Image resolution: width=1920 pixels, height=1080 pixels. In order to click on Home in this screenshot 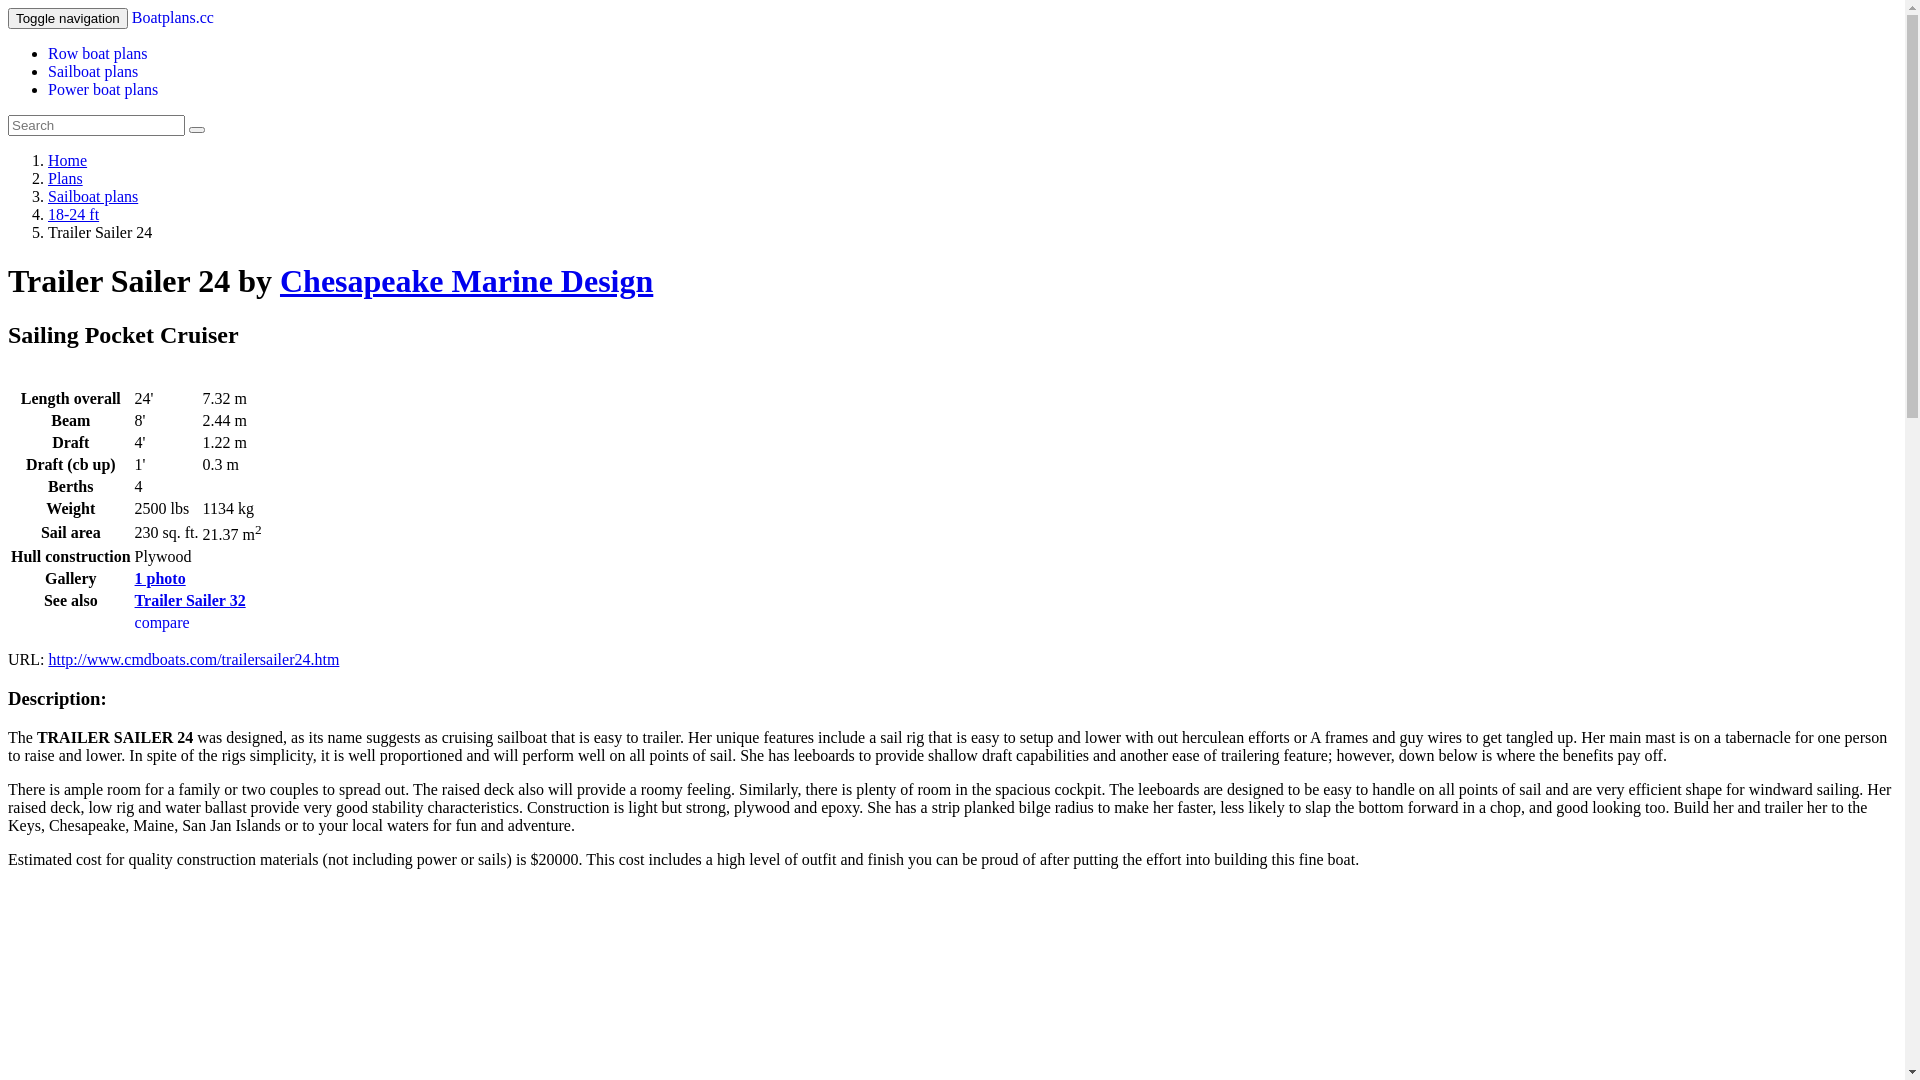, I will do `click(68, 160)`.